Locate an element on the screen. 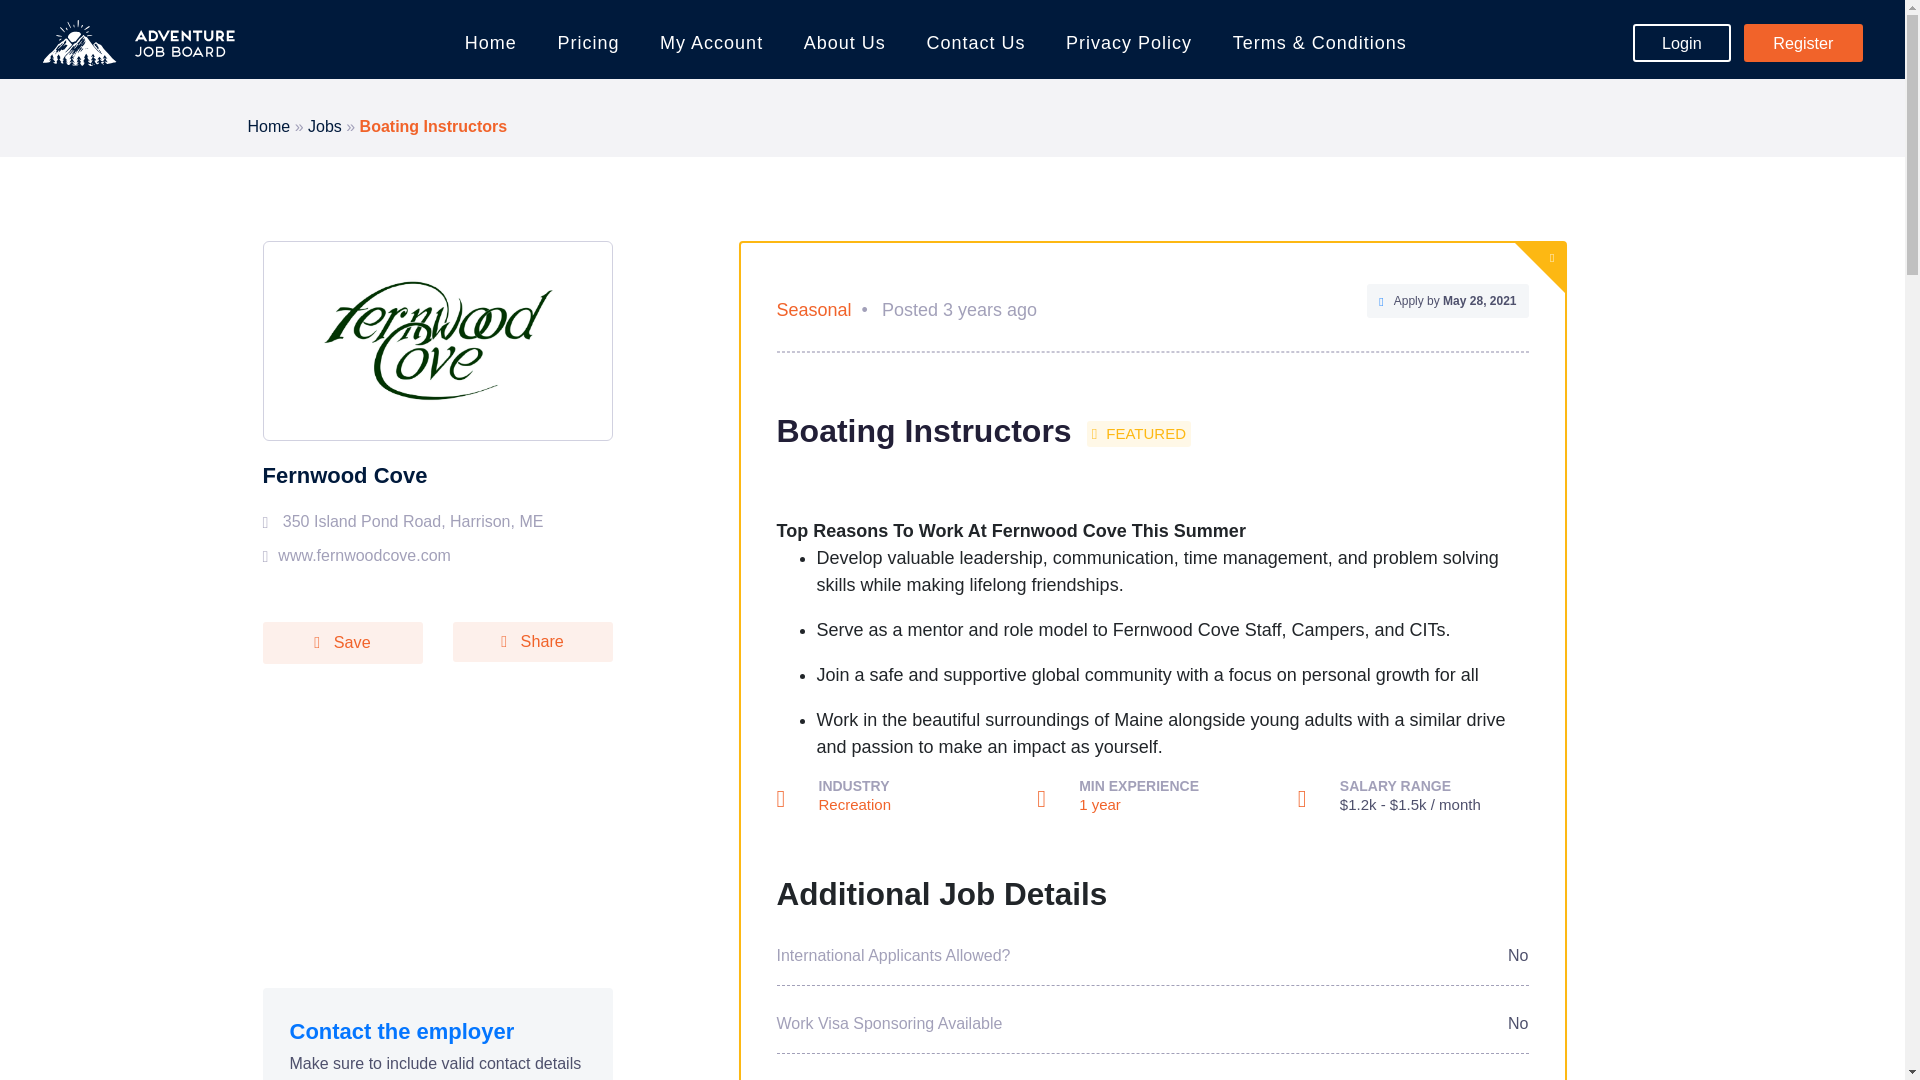 The width and height of the screenshot is (1920, 1080). Register is located at coordinates (1802, 42).